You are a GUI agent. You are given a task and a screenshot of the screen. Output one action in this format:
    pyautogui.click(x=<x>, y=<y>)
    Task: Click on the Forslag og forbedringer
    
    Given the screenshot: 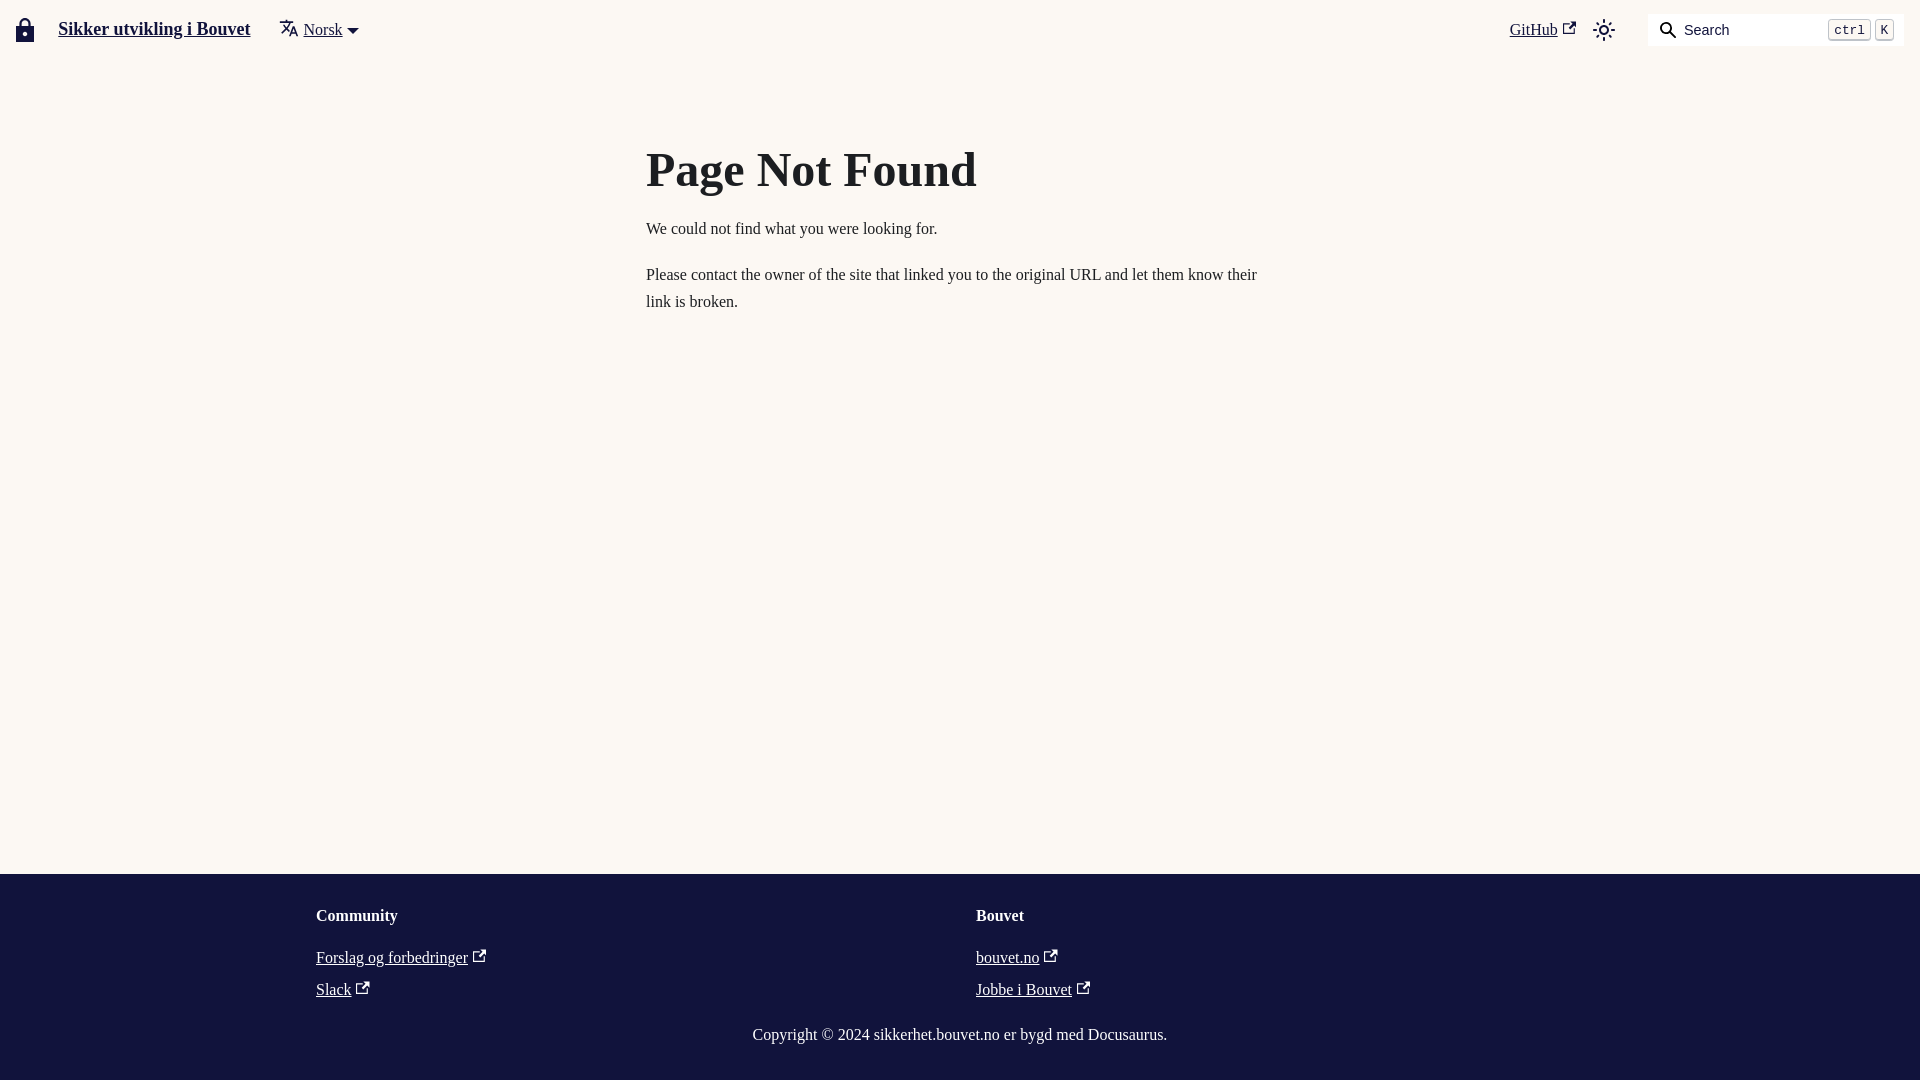 What is the action you would take?
    pyautogui.click(x=400, y=957)
    